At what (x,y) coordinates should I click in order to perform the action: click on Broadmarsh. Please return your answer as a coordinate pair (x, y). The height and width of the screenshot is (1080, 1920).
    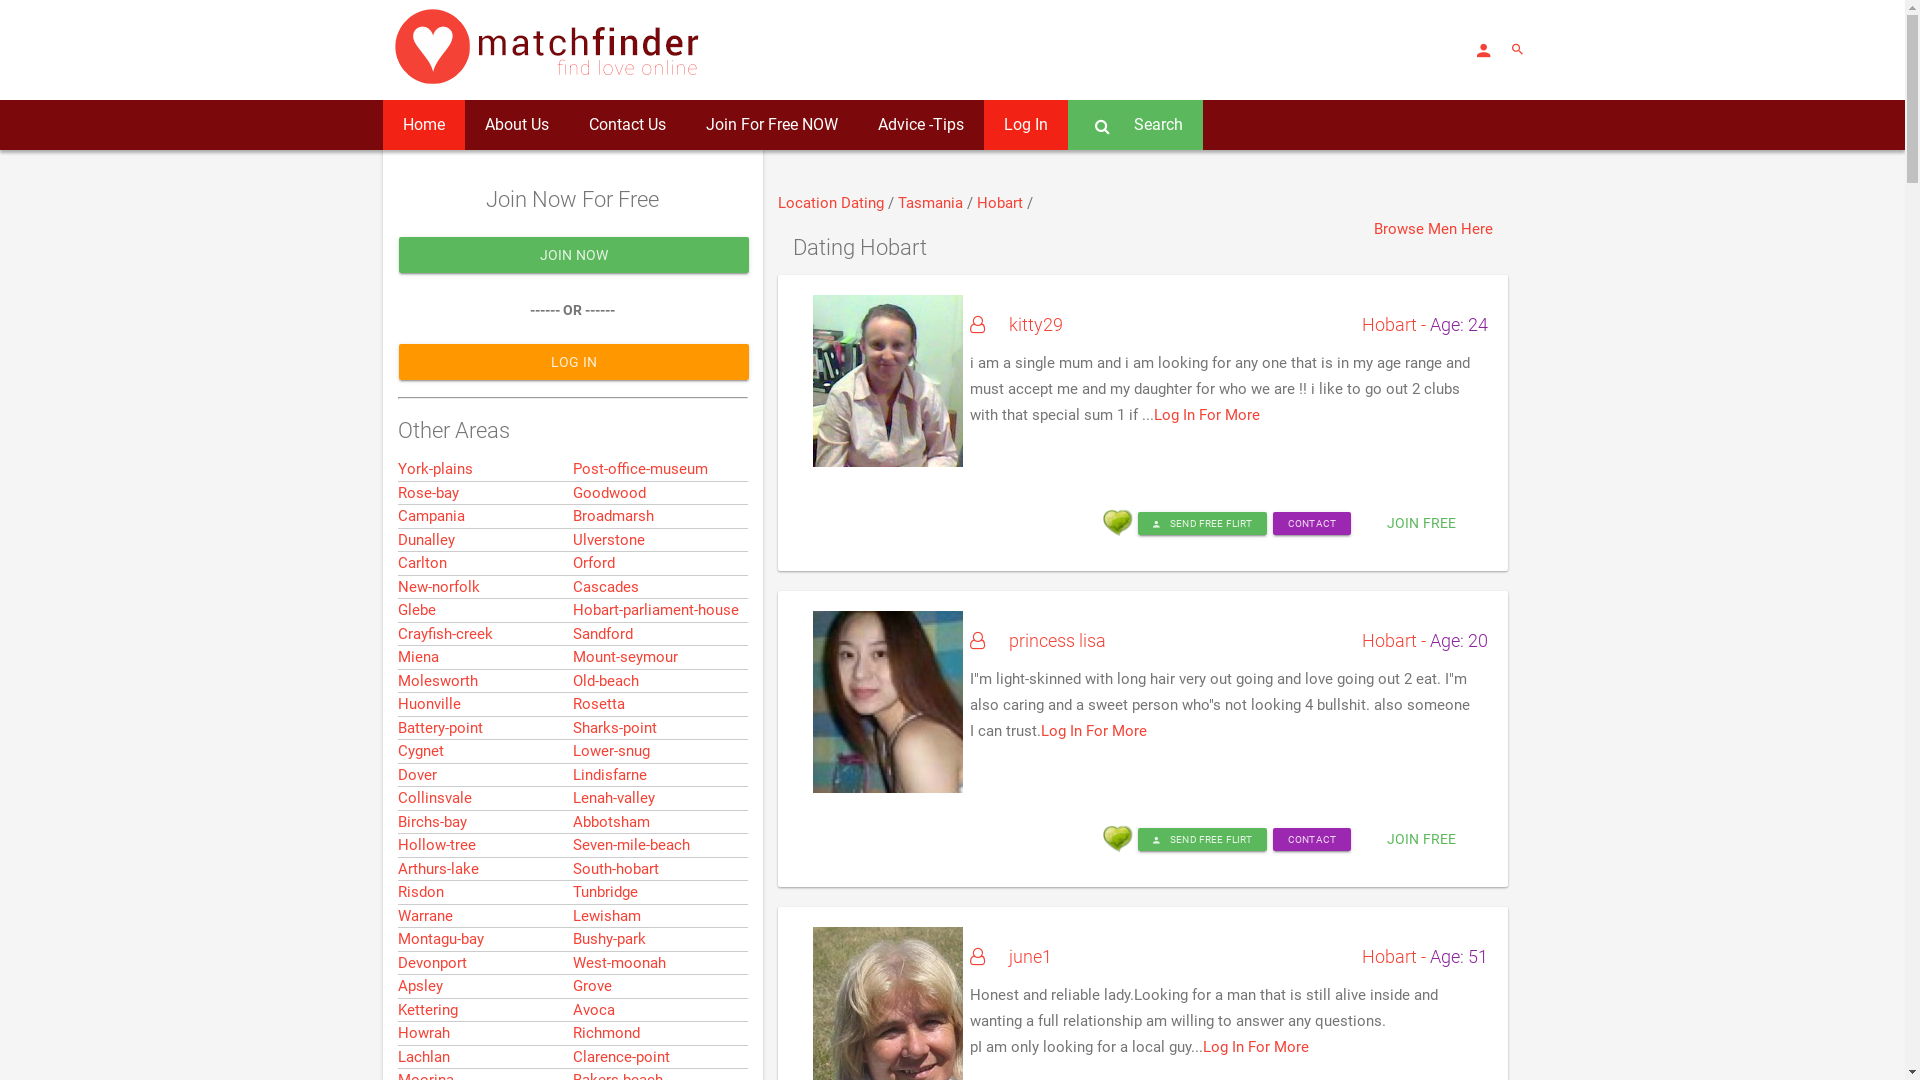
    Looking at the image, I should click on (612, 516).